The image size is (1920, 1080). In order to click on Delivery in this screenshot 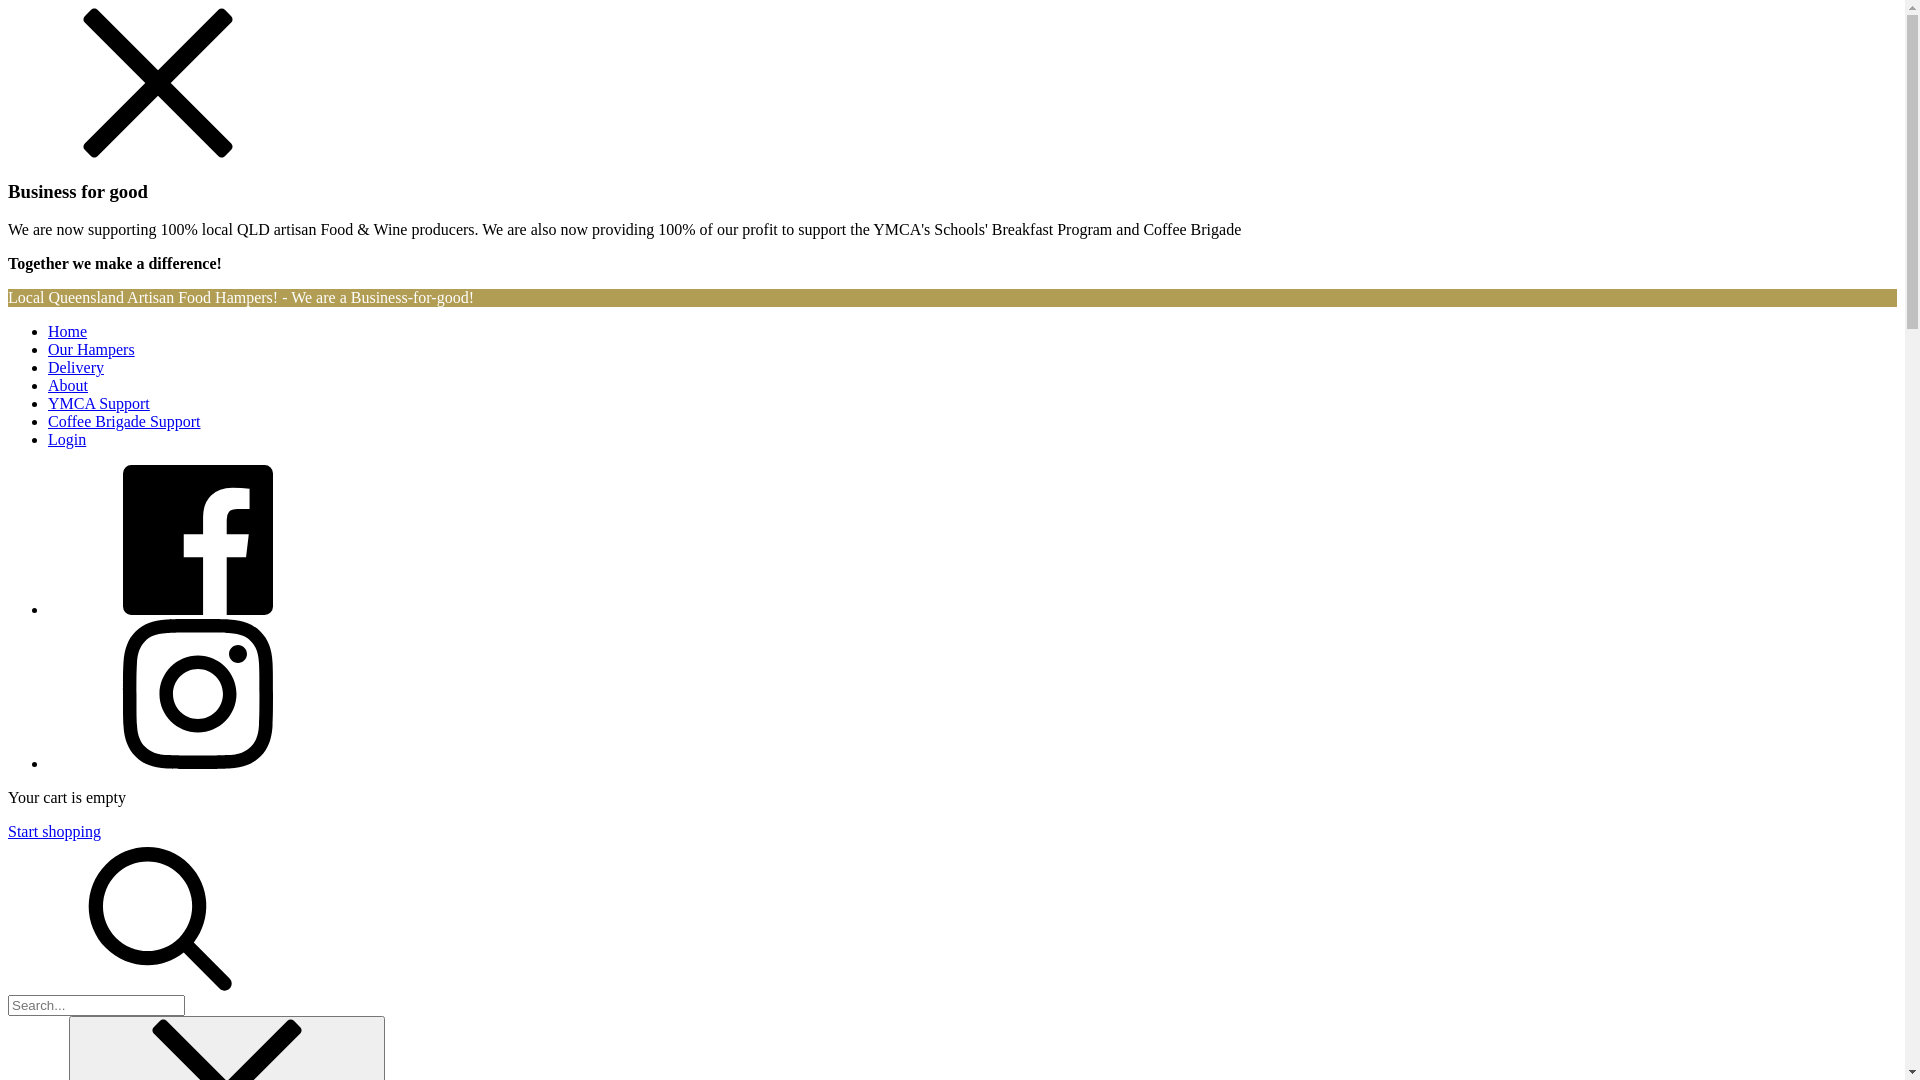, I will do `click(76, 368)`.